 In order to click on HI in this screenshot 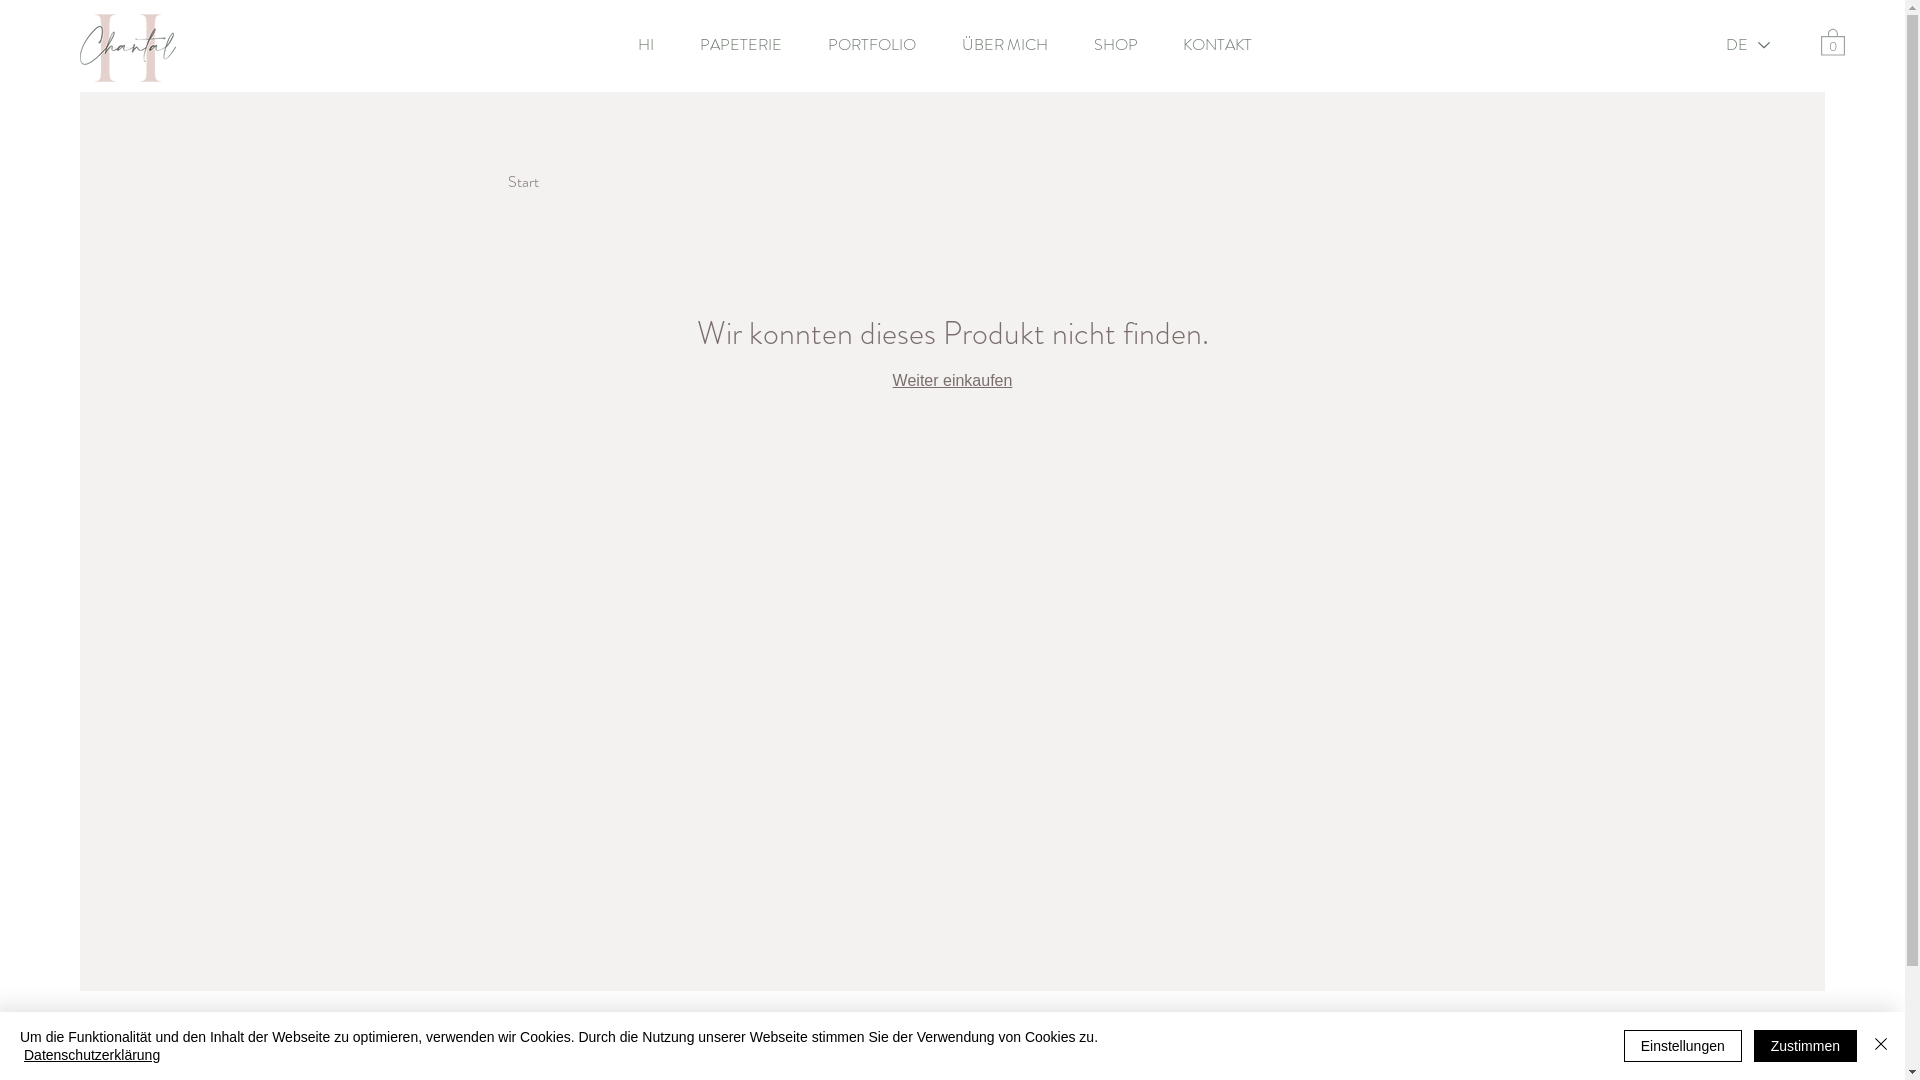, I will do `click(654, 45)`.